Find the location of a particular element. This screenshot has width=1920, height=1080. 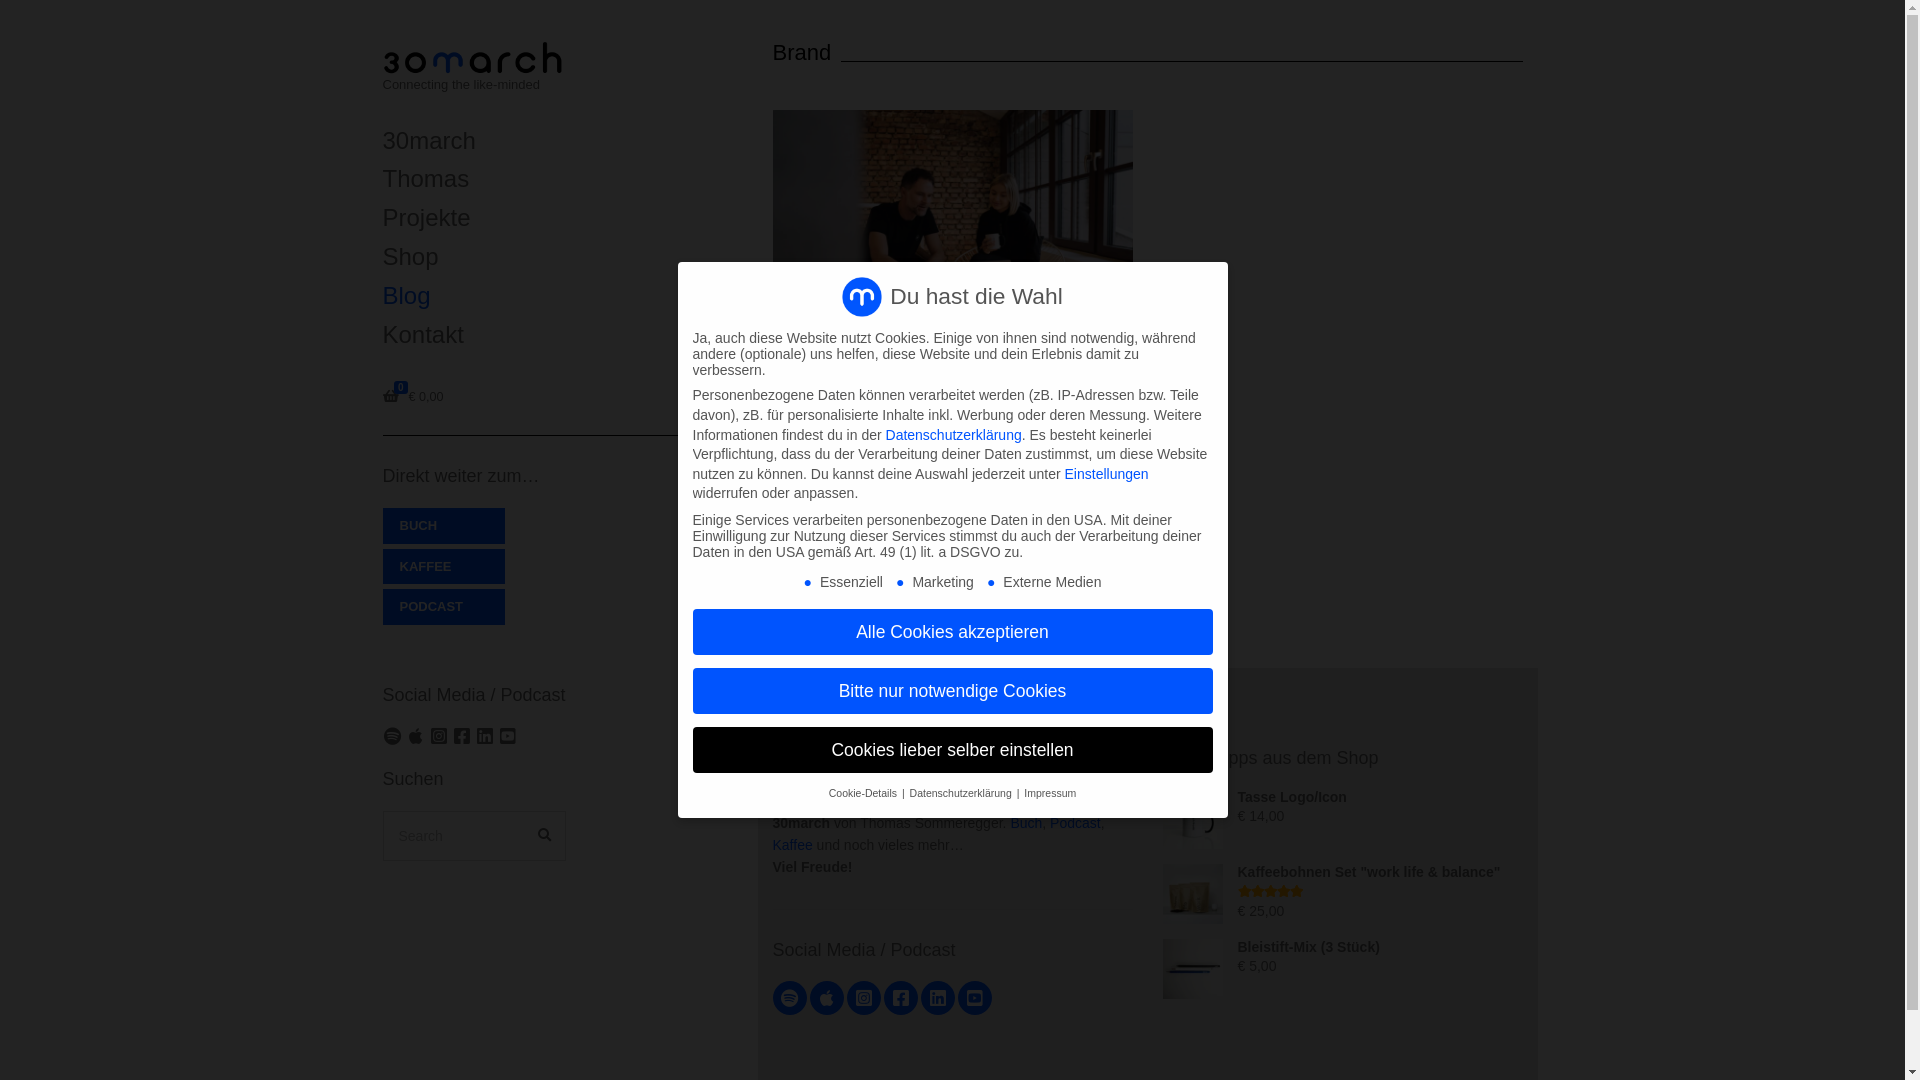

spotify is located at coordinates (392, 736).